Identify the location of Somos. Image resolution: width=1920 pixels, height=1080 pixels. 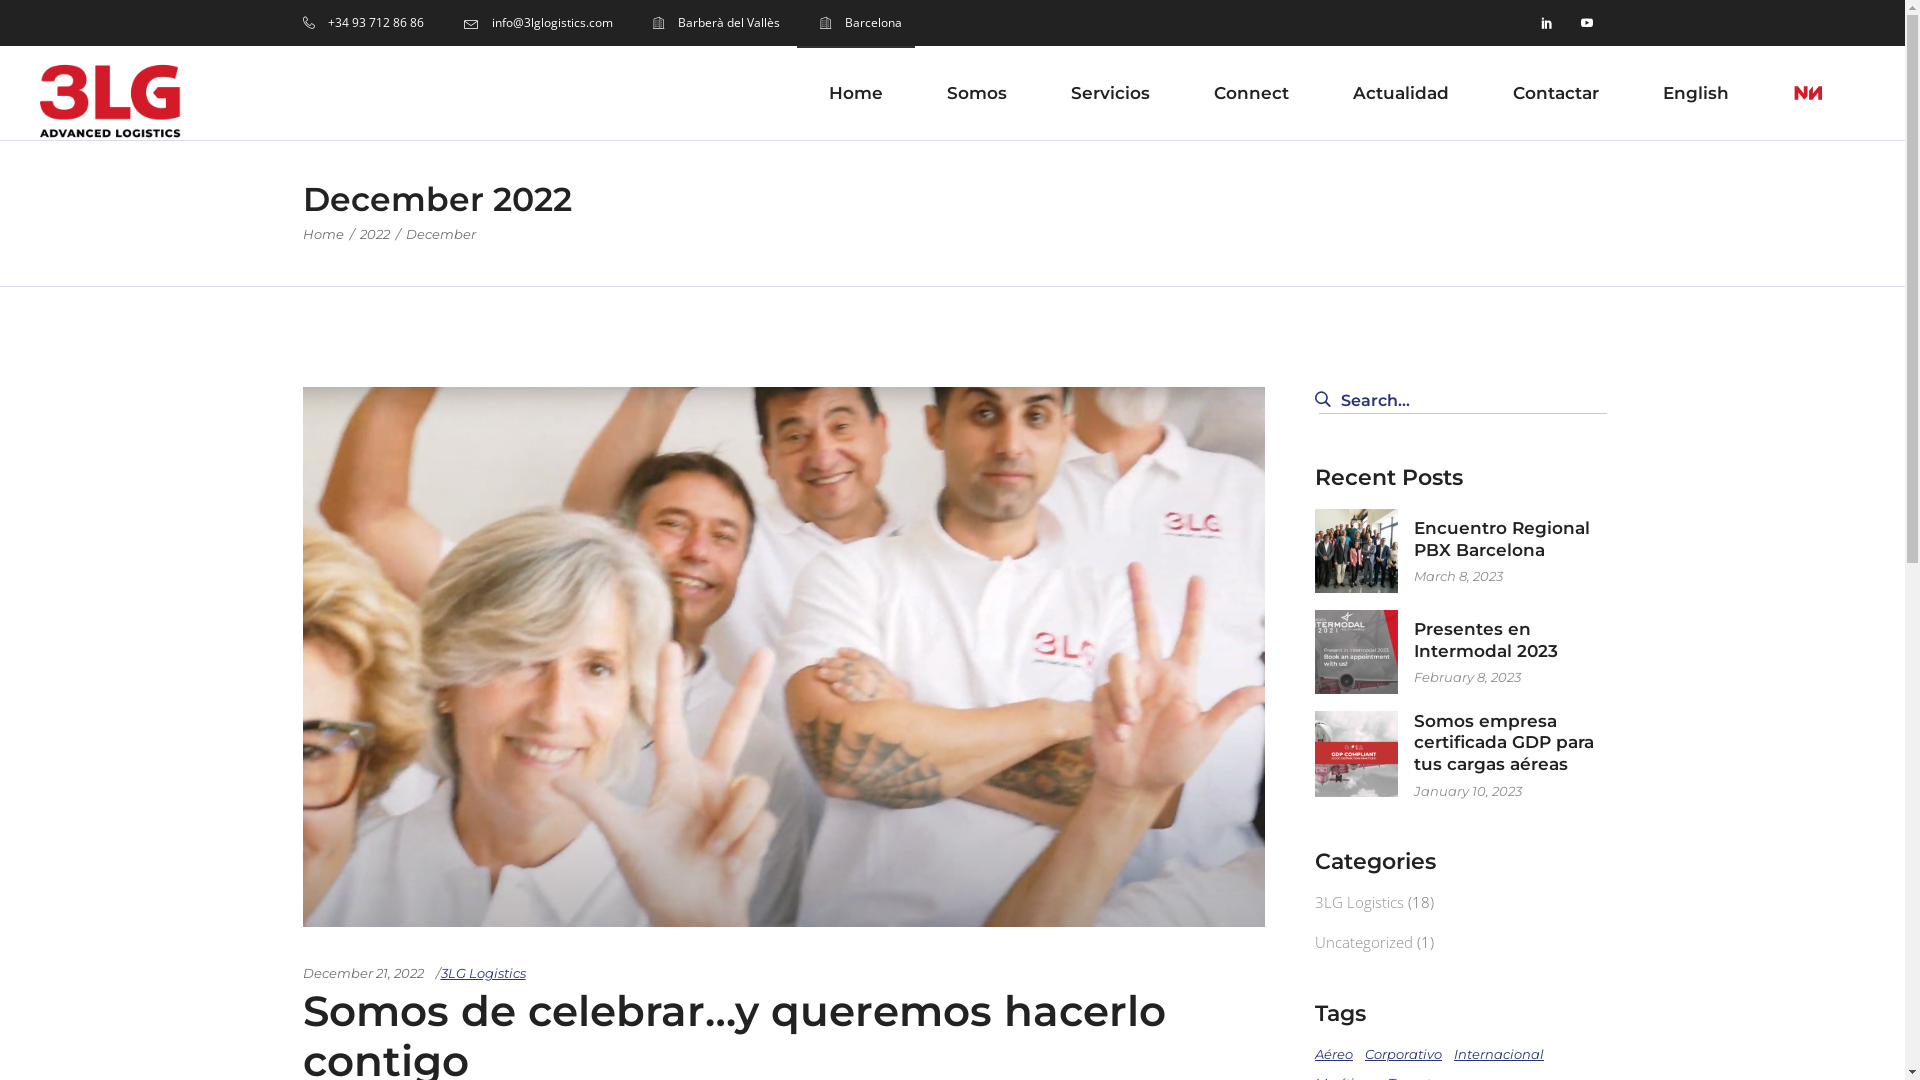
(977, 94).